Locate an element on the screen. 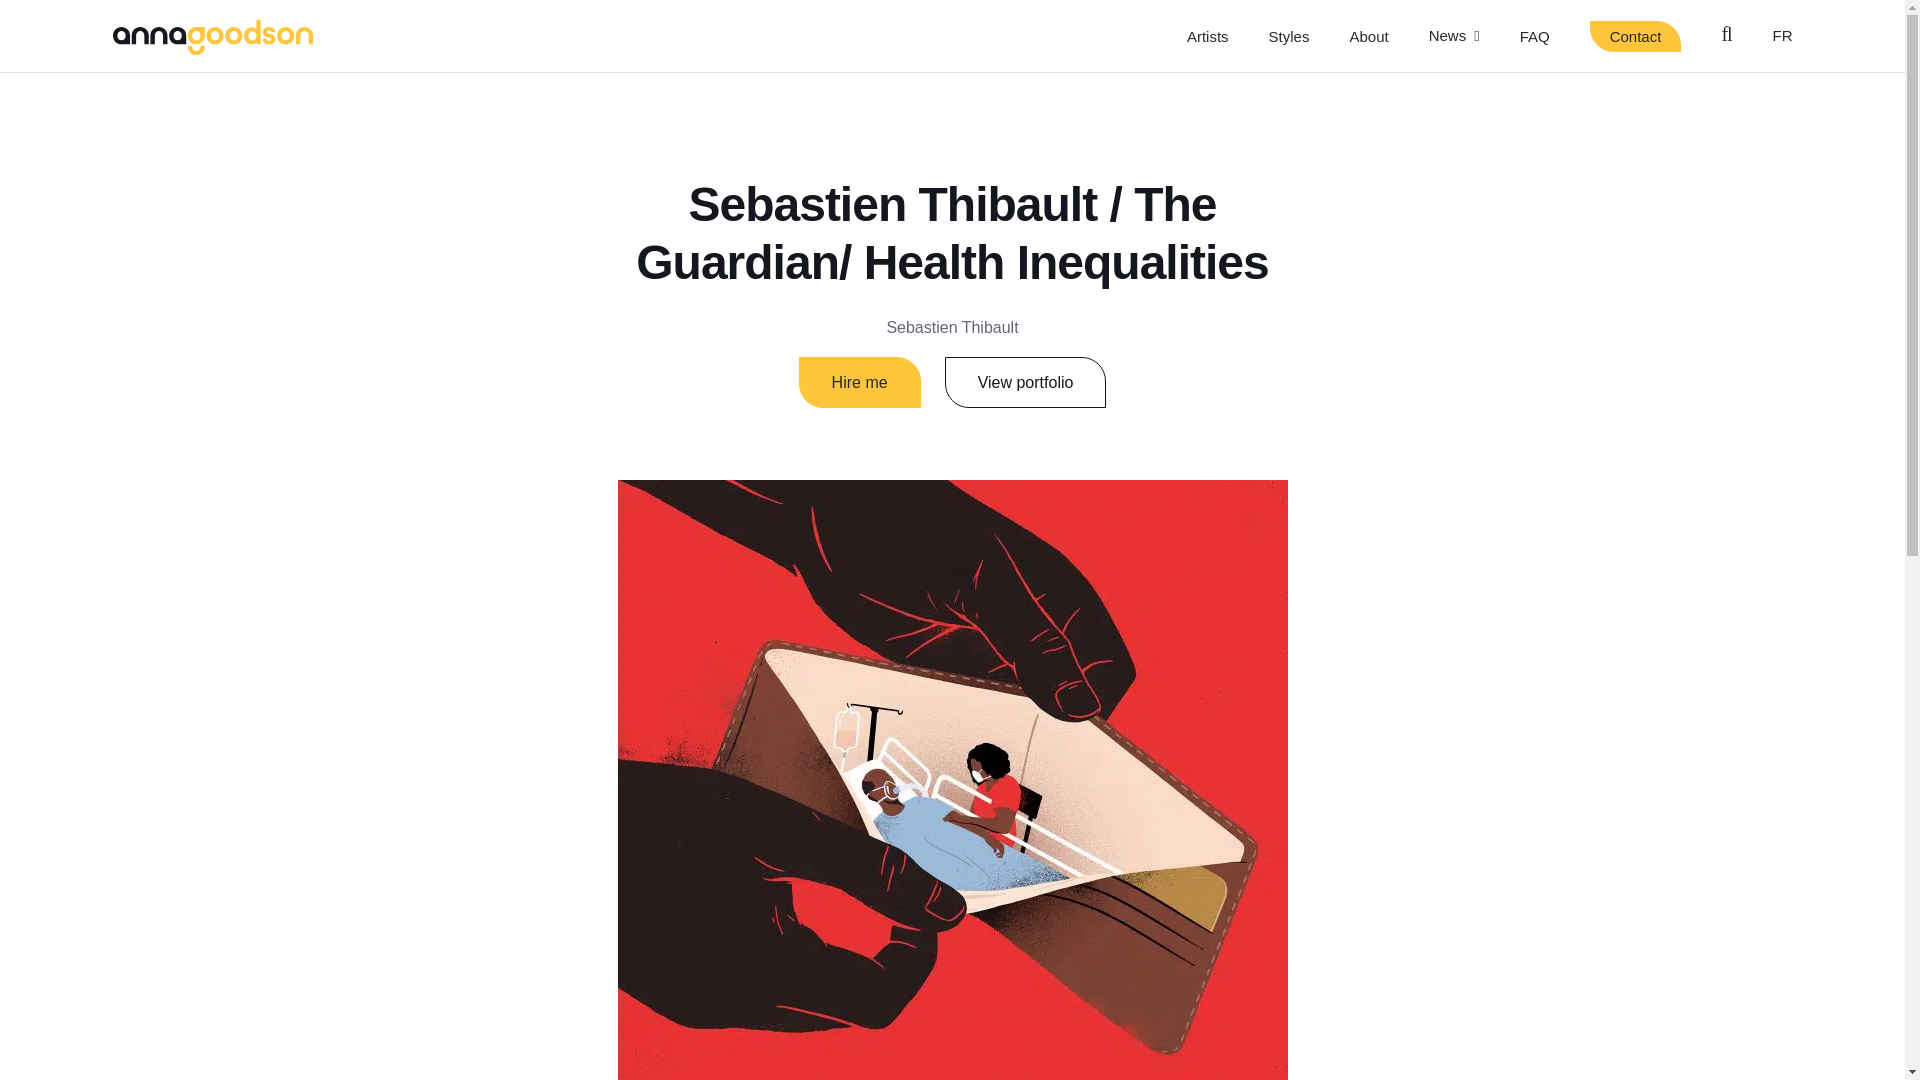 This screenshot has height=1080, width=1920. Styles is located at coordinates (1289, 36).